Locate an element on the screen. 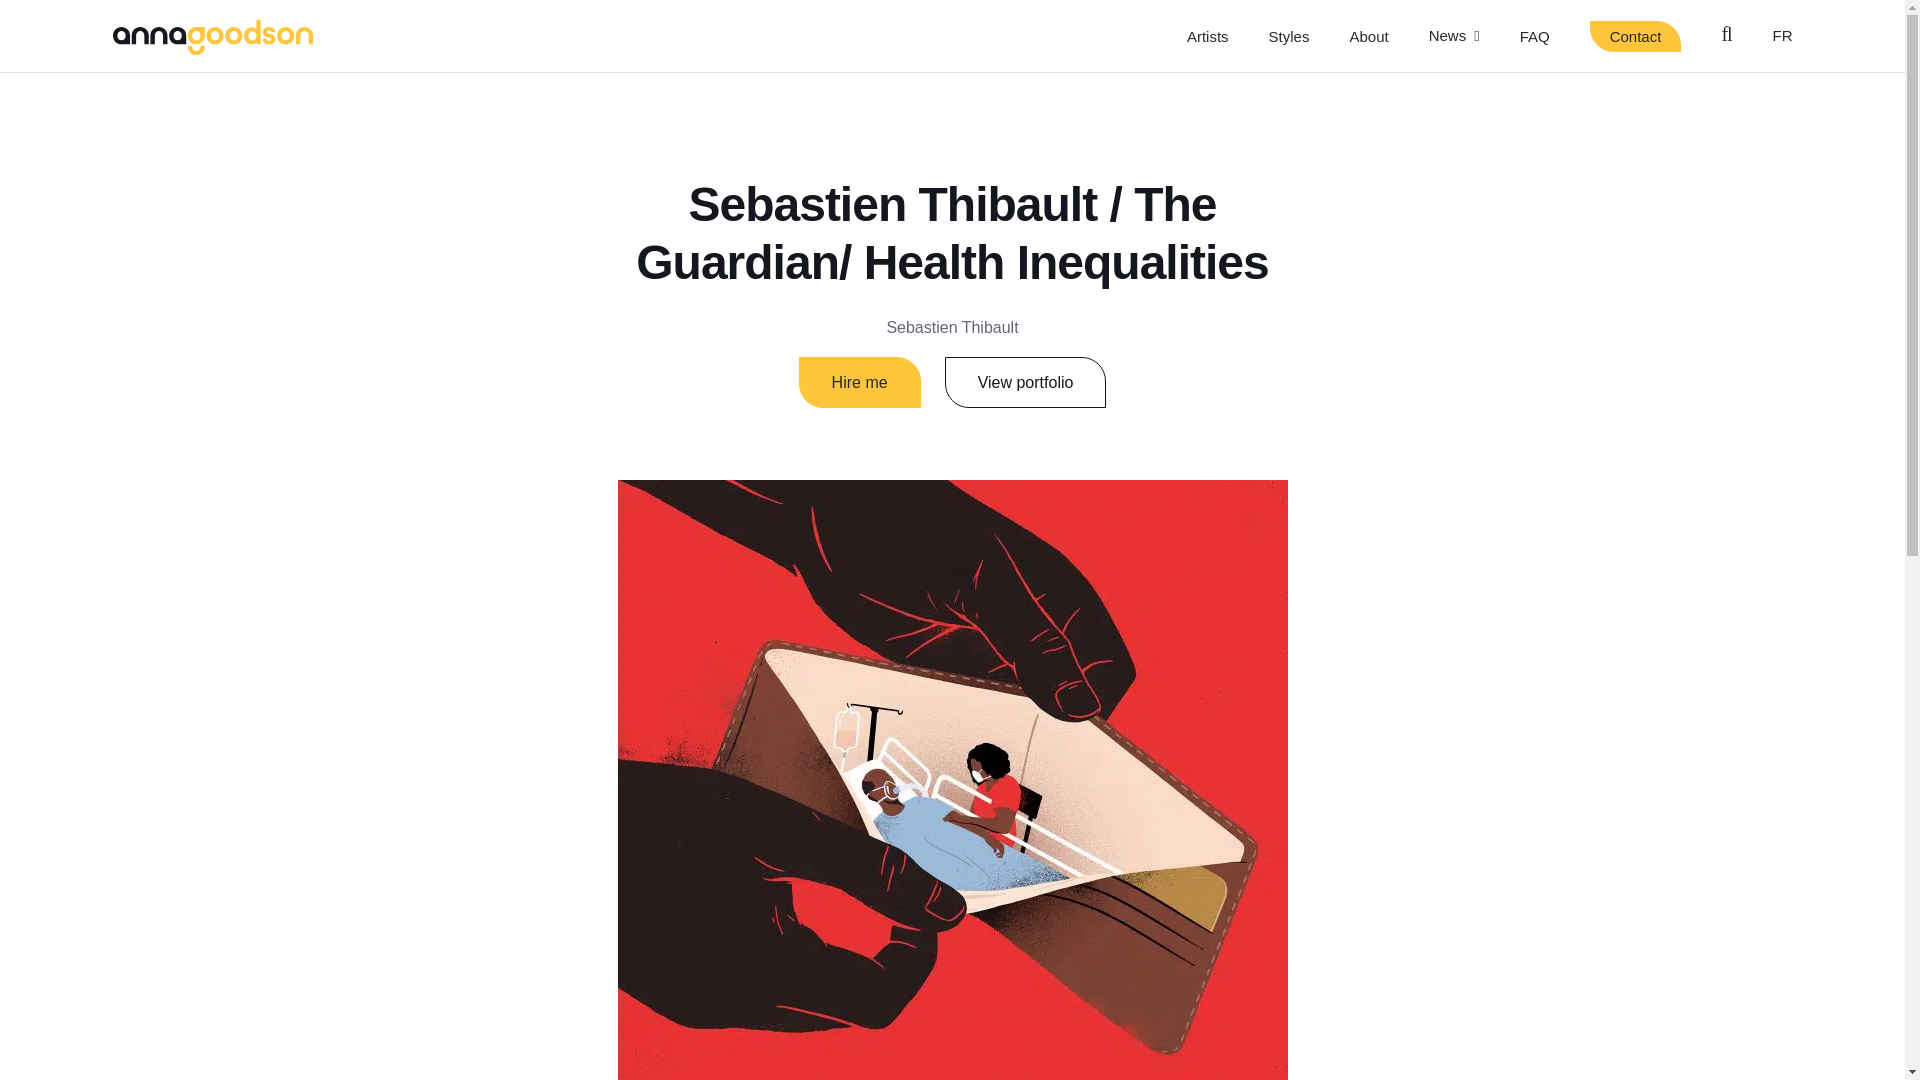 This screenshot has height=1080, width=1920. Styles is located at coordinates (1289, 36).